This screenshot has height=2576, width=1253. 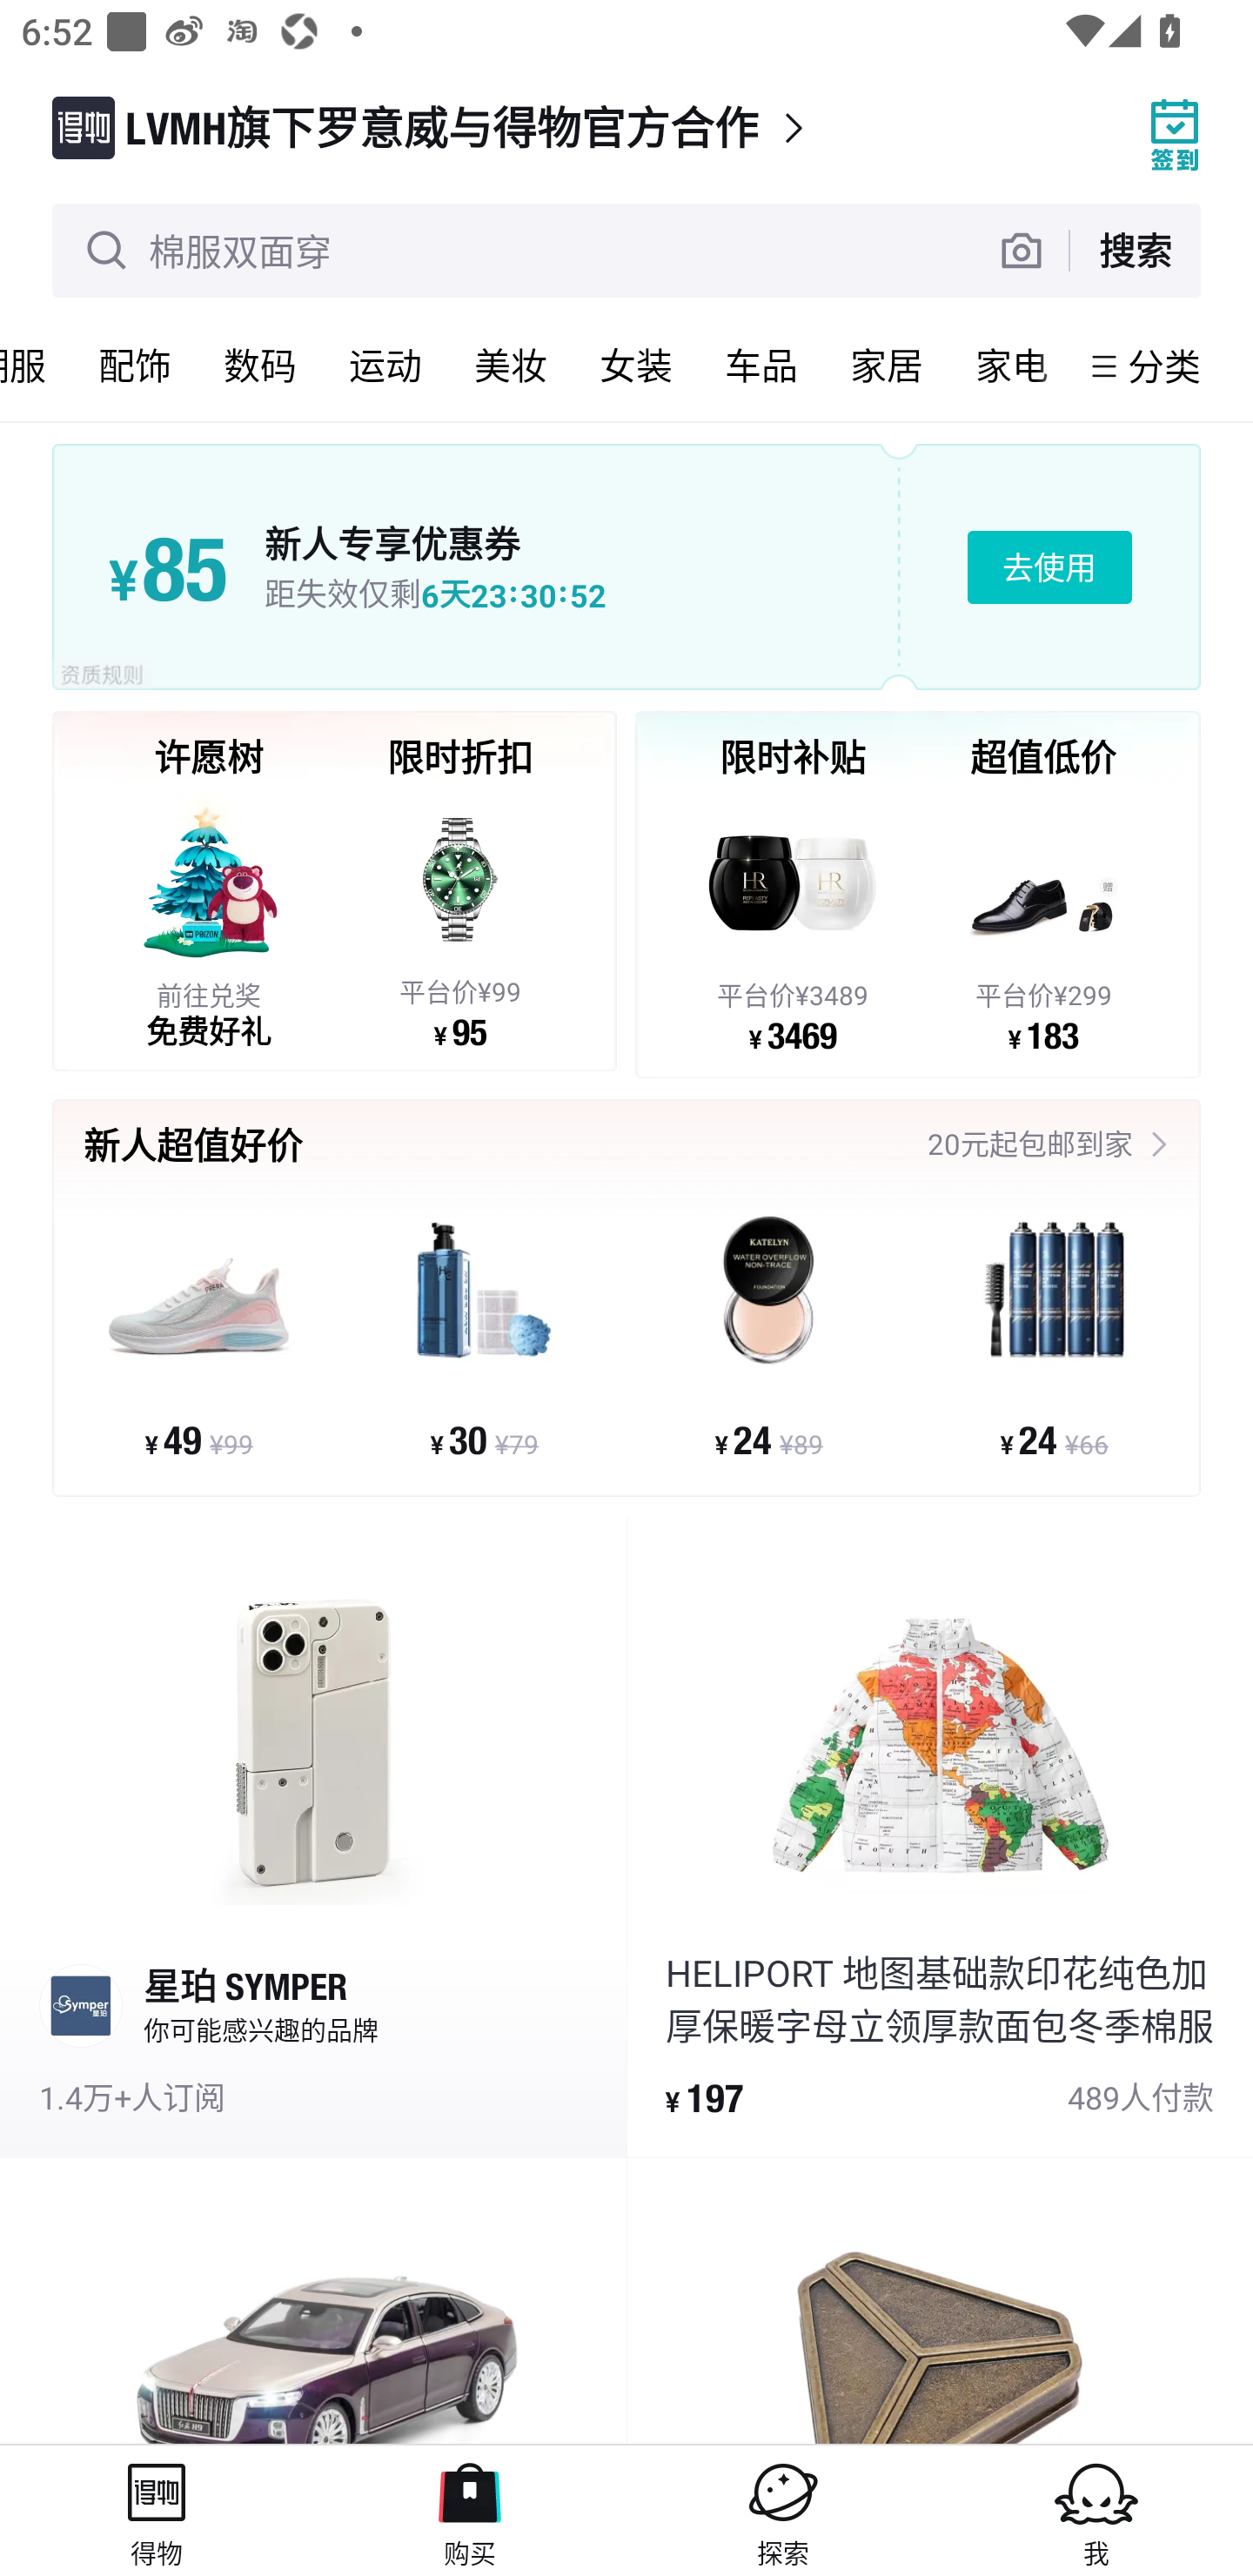 I want to click on 家居, so click(x=887, y=366).